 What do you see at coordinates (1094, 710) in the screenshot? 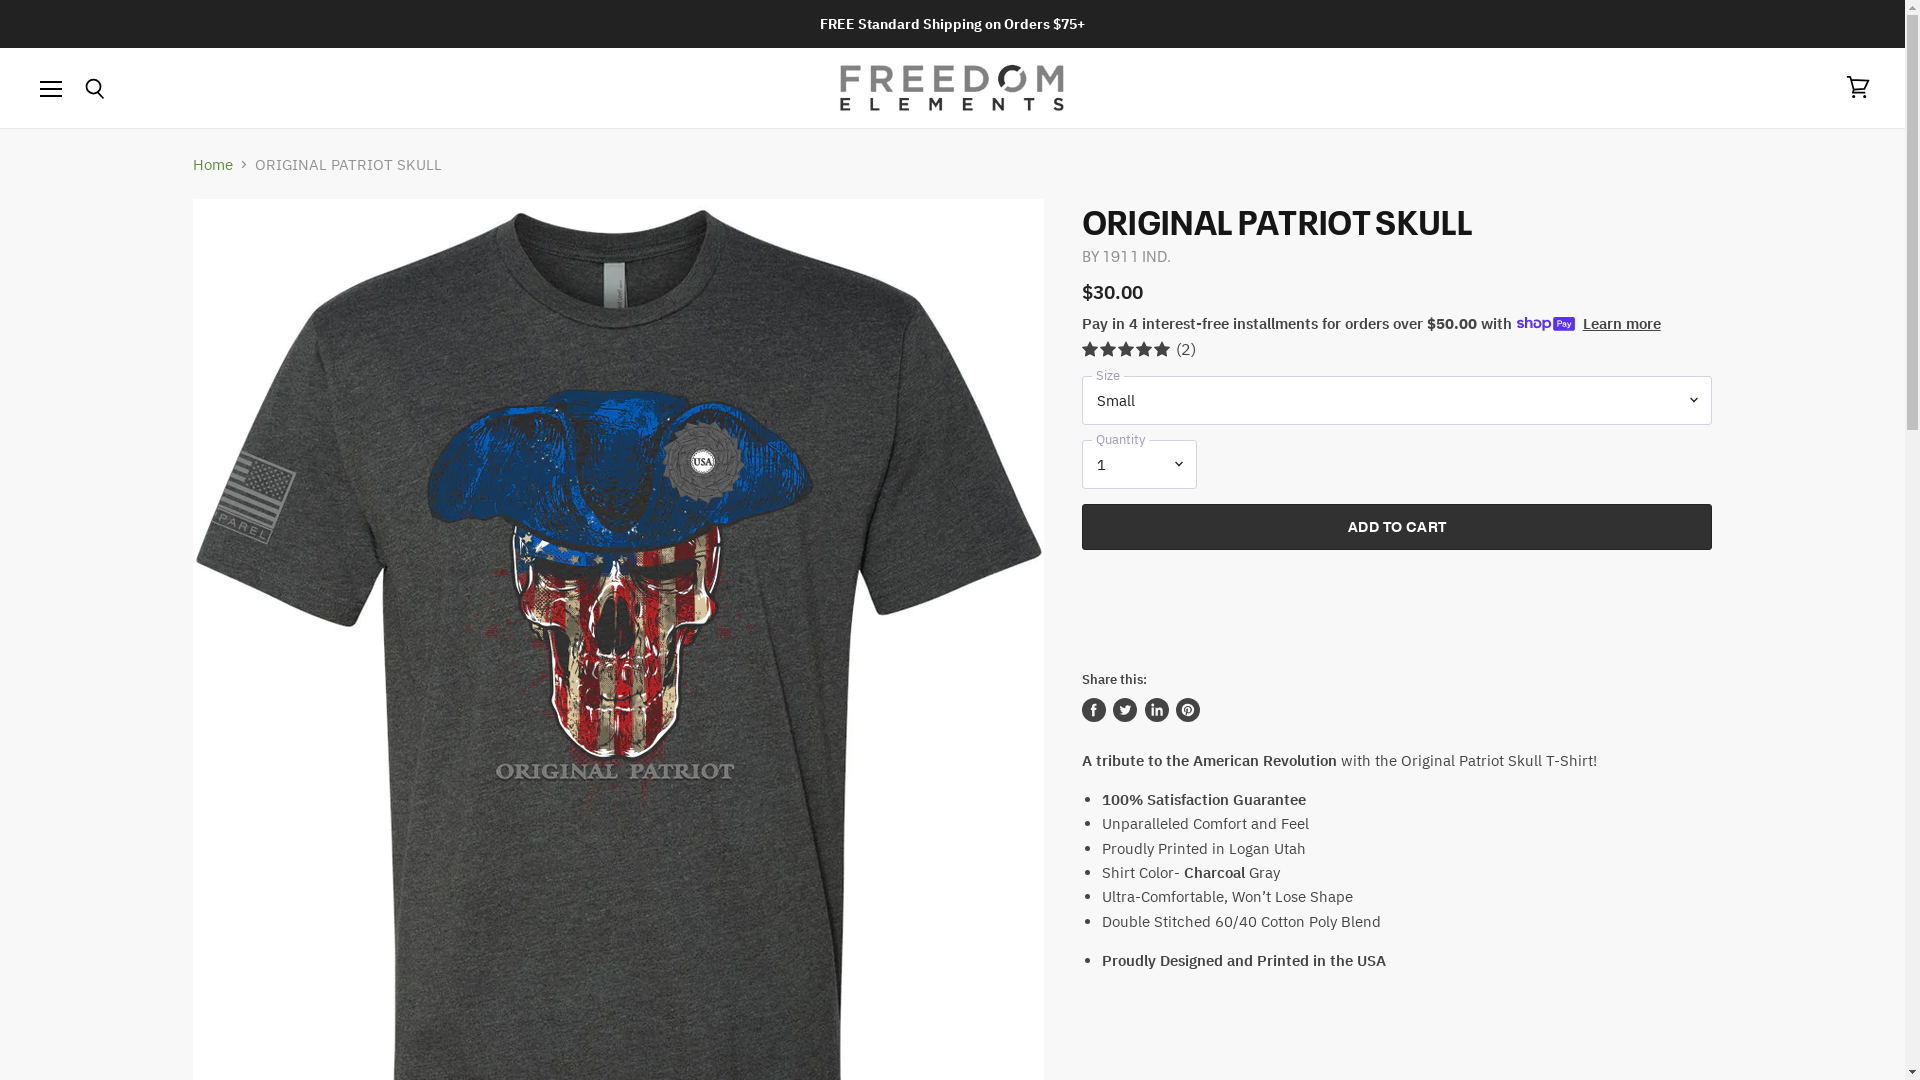
I see `Share on Facebook` at bounding box center [1094, 710].